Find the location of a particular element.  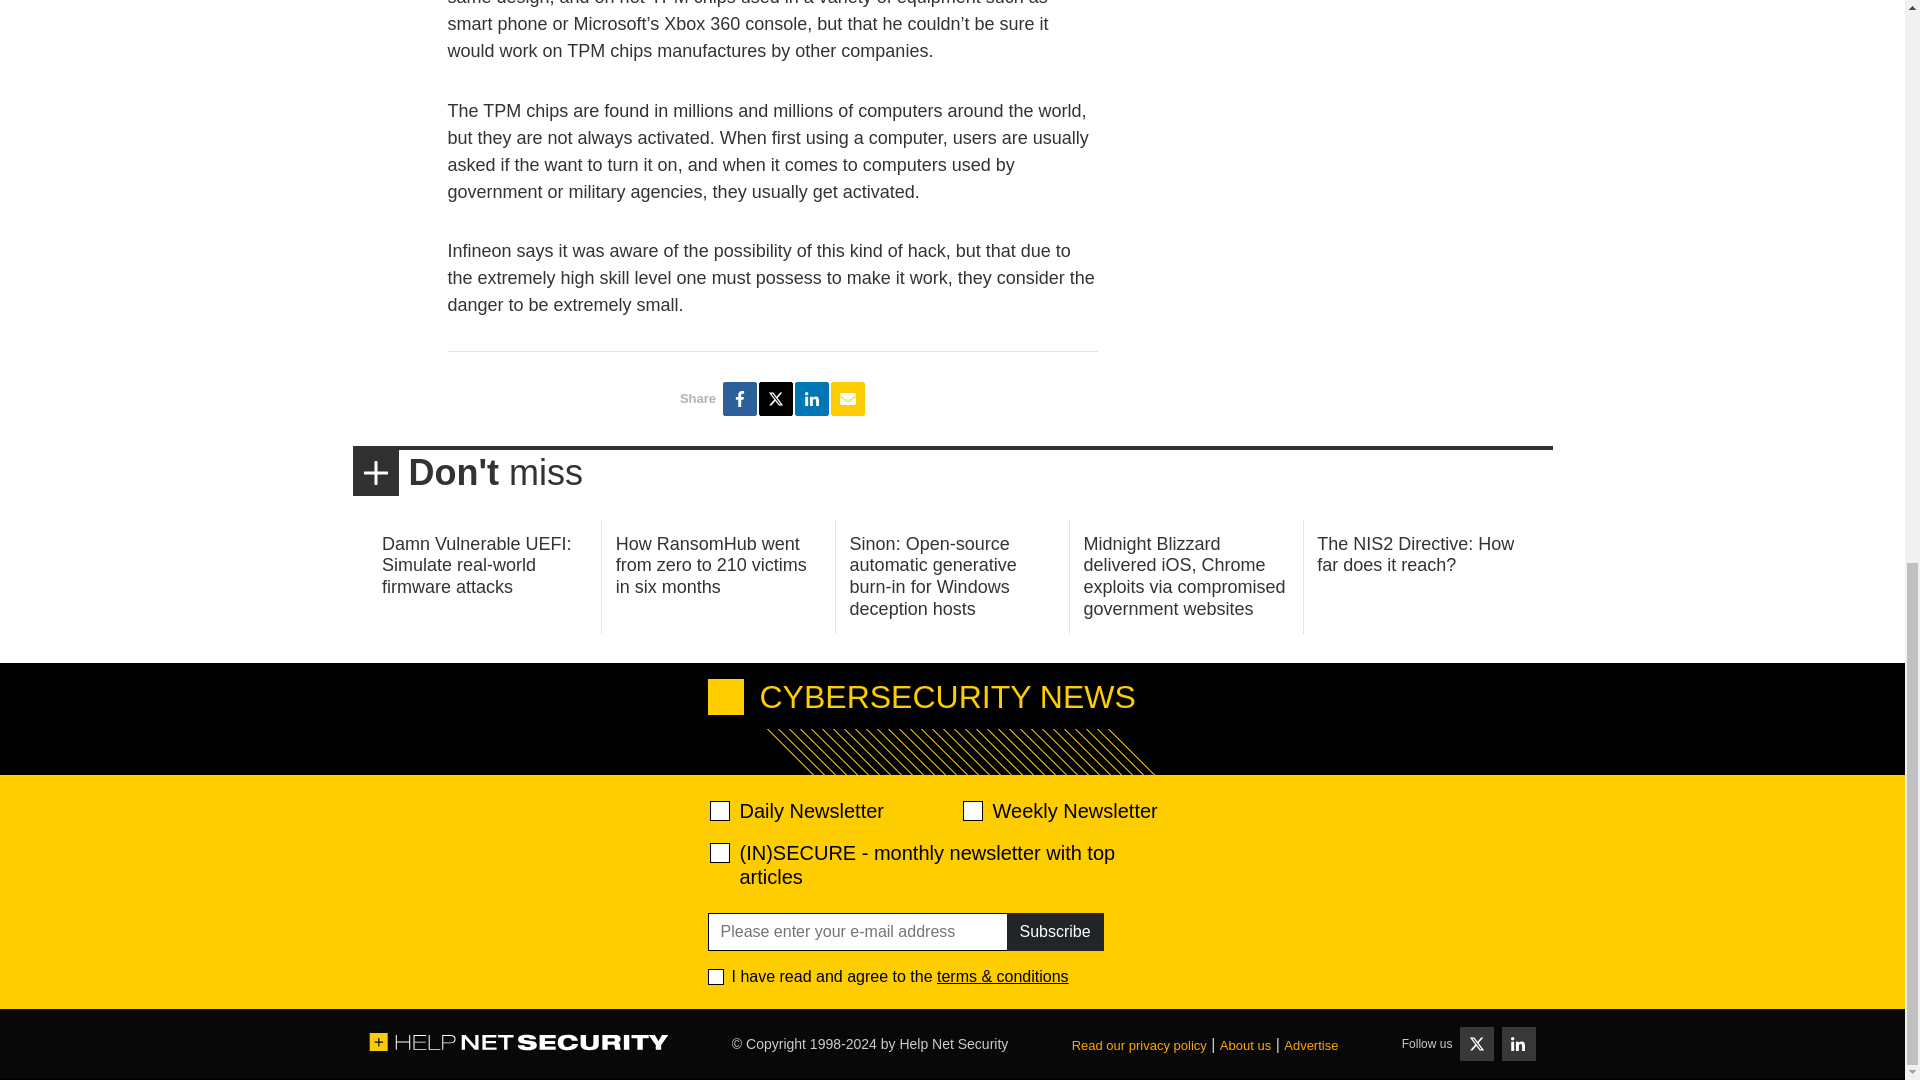

How RansomHub went from zero to 210 victims in six months is located at coordinates (711, 565).